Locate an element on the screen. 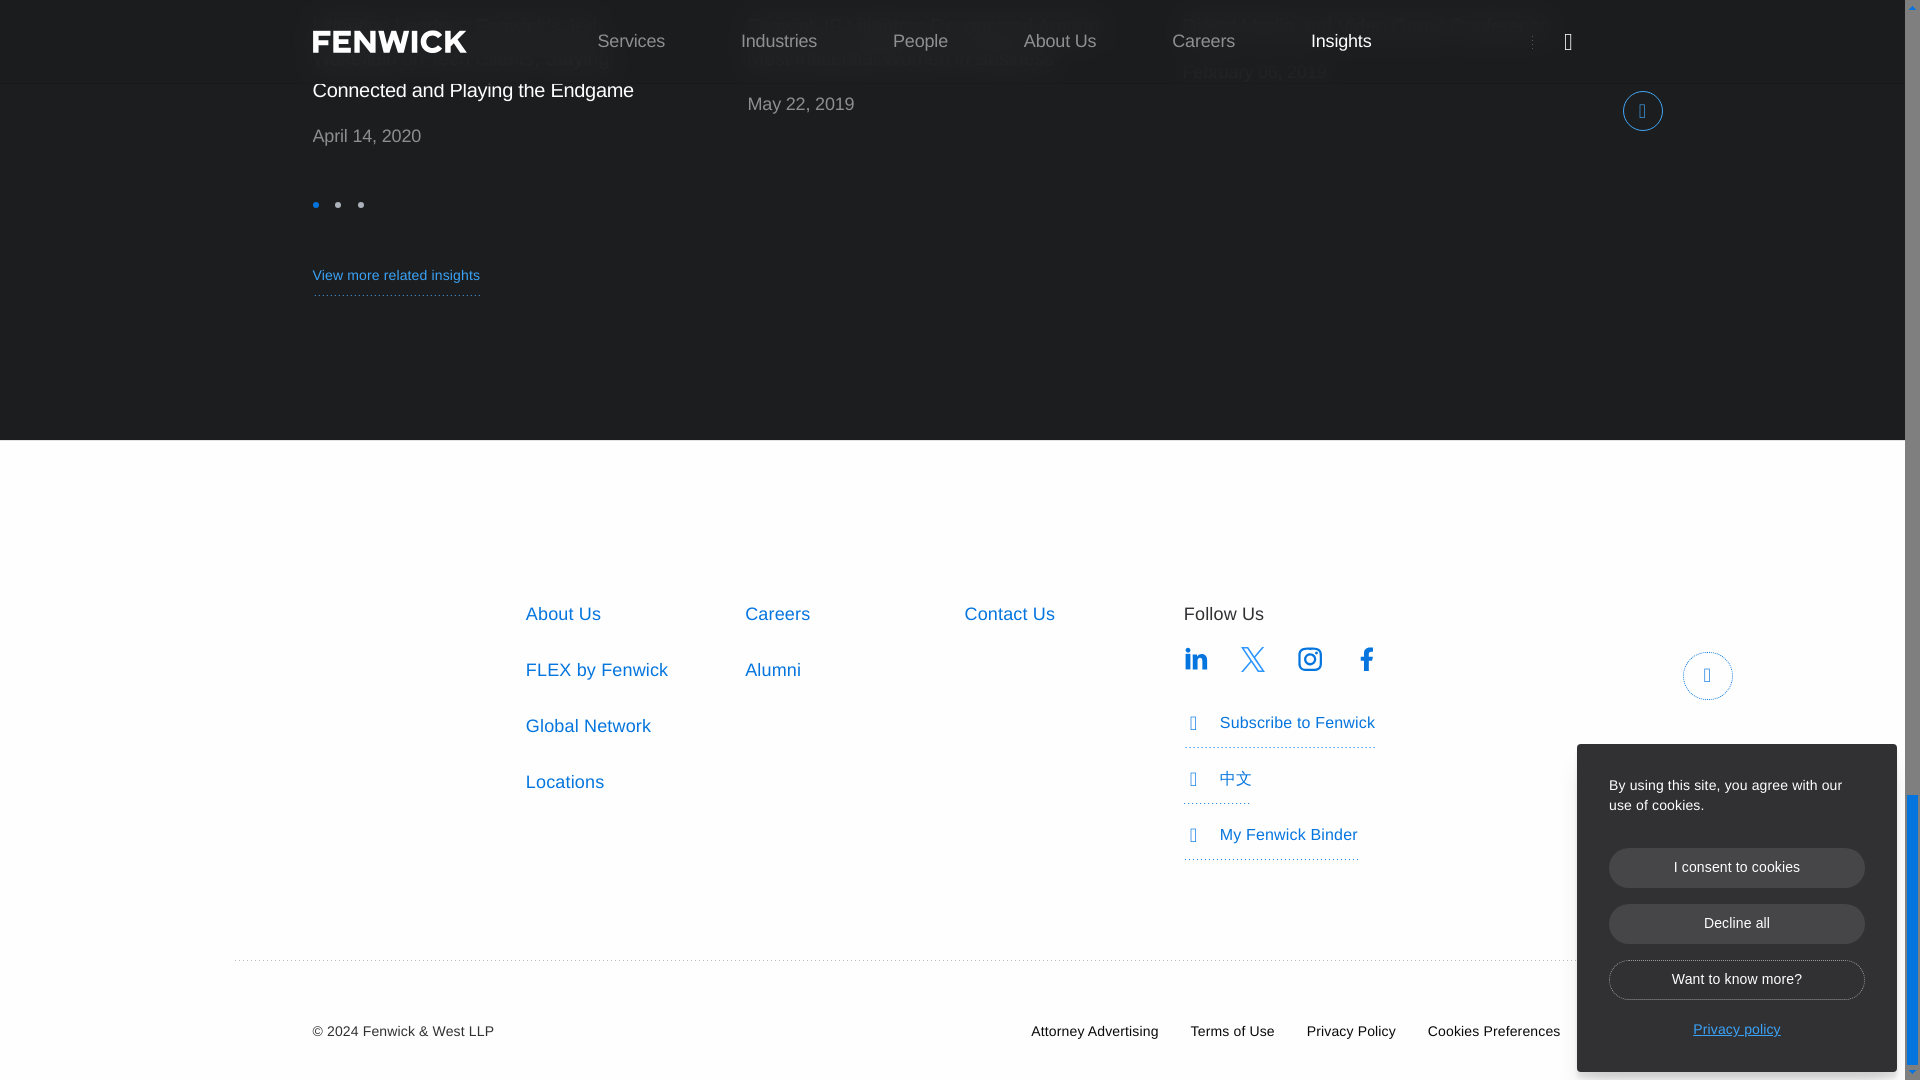  Careers is located at coordinates (777, 614).